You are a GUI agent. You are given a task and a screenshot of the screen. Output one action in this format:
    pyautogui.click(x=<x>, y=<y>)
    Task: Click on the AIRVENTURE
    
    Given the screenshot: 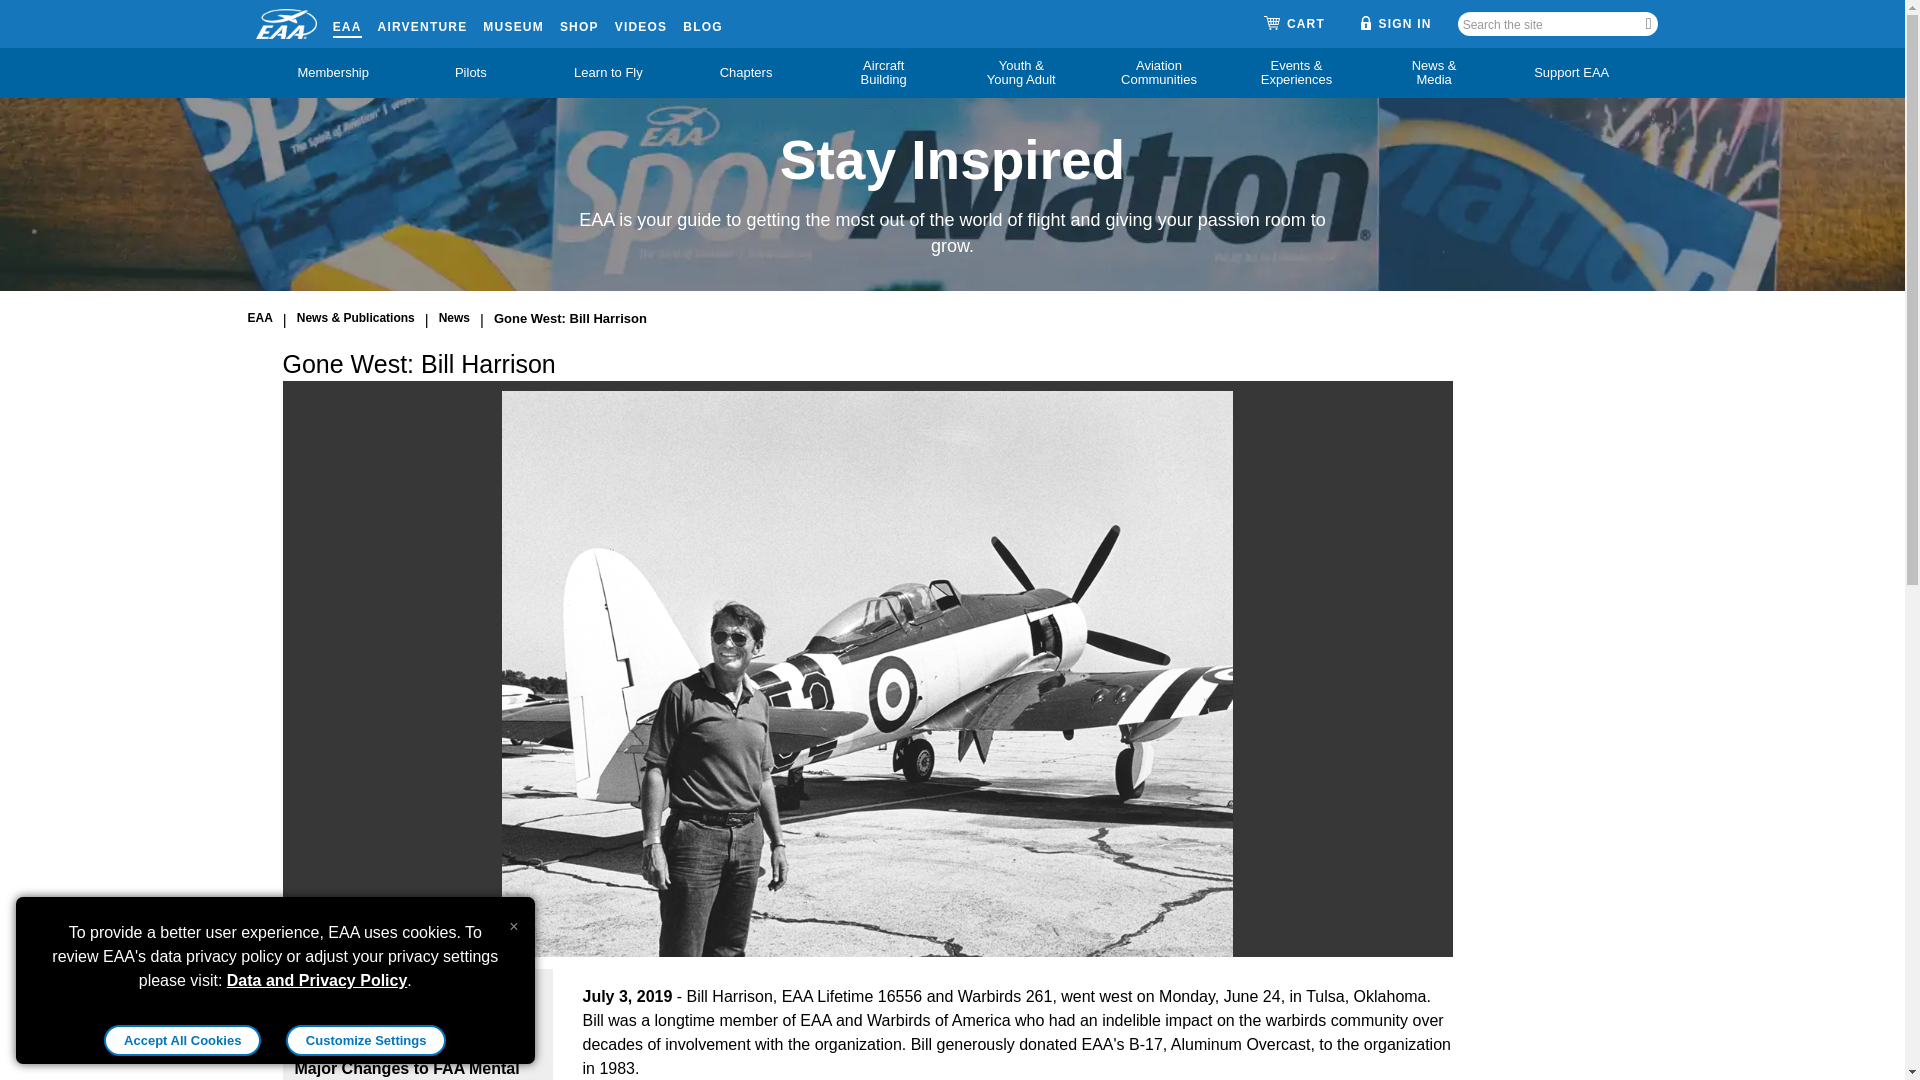 What is the action you would take?
    pyautogui.click(x=423, y=23)
    